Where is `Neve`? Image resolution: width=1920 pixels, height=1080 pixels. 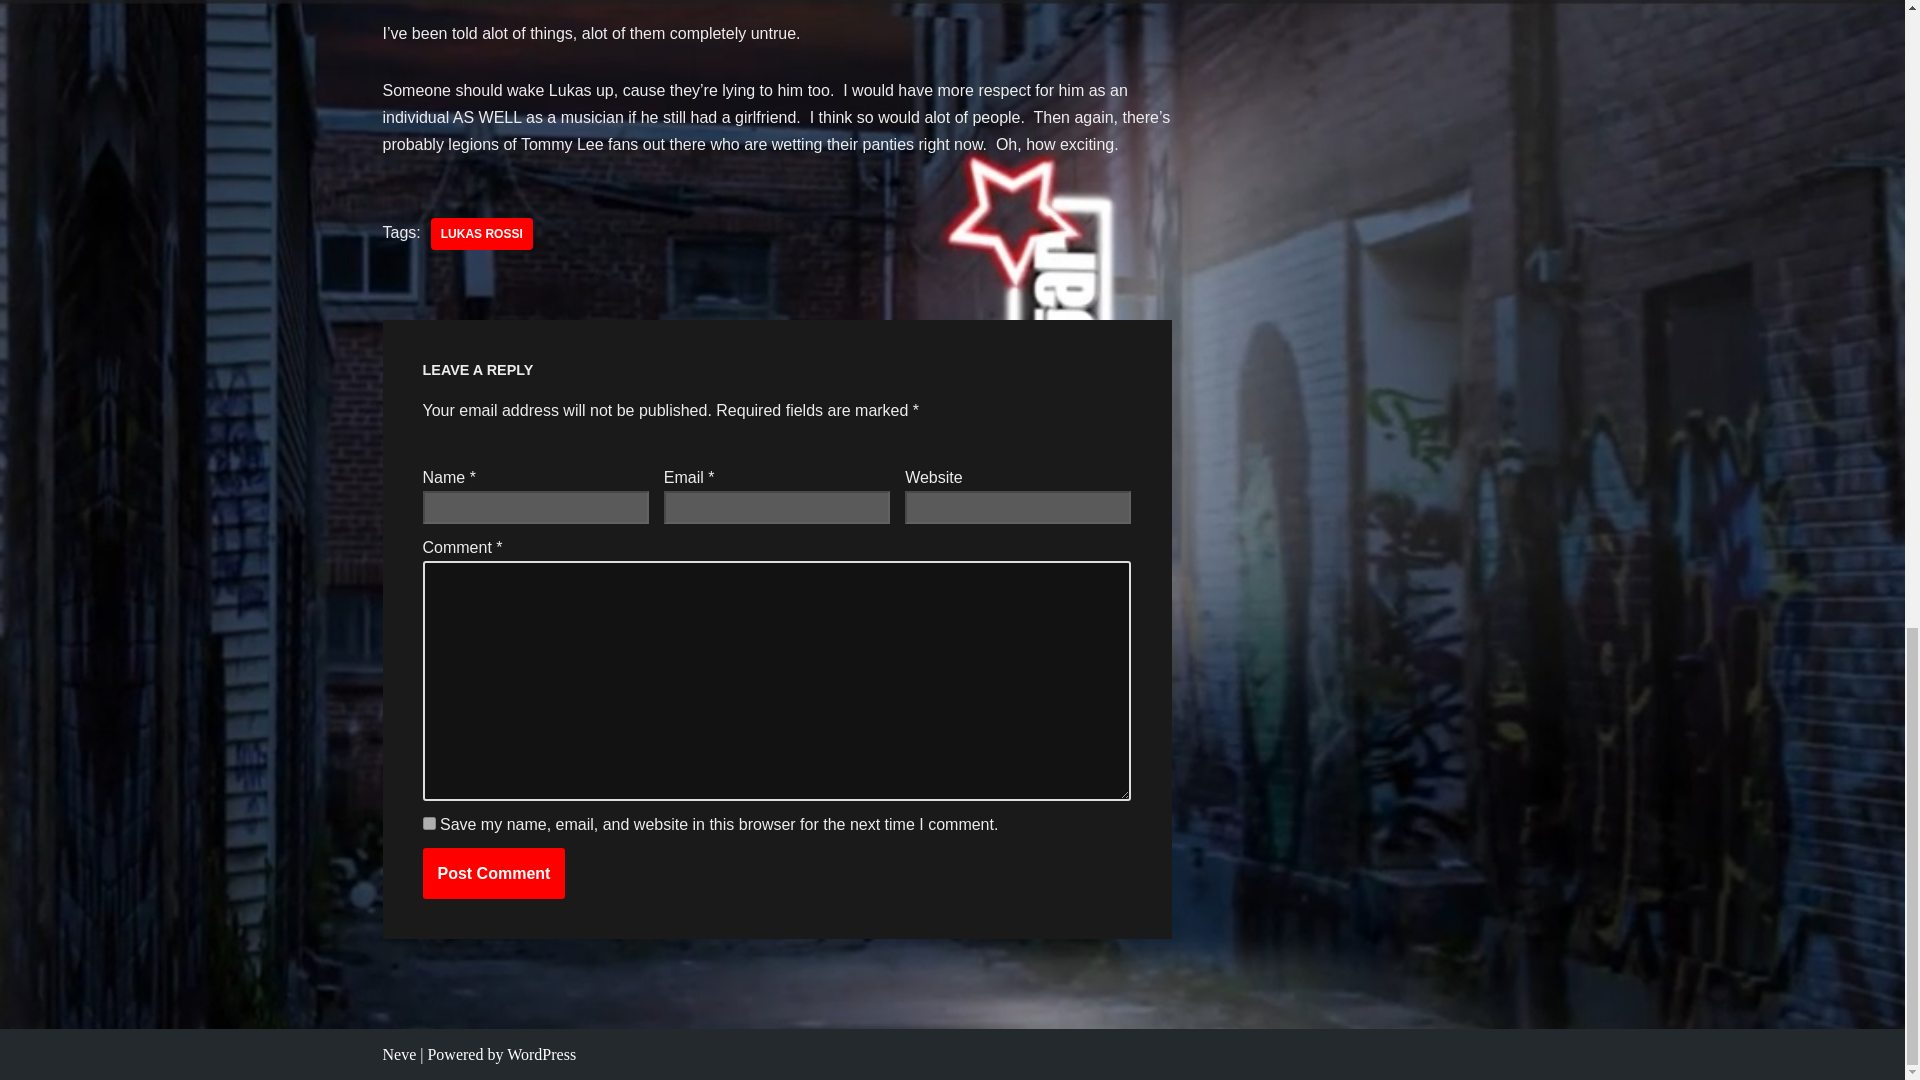 Neve is located at coordinates (399, 1054).